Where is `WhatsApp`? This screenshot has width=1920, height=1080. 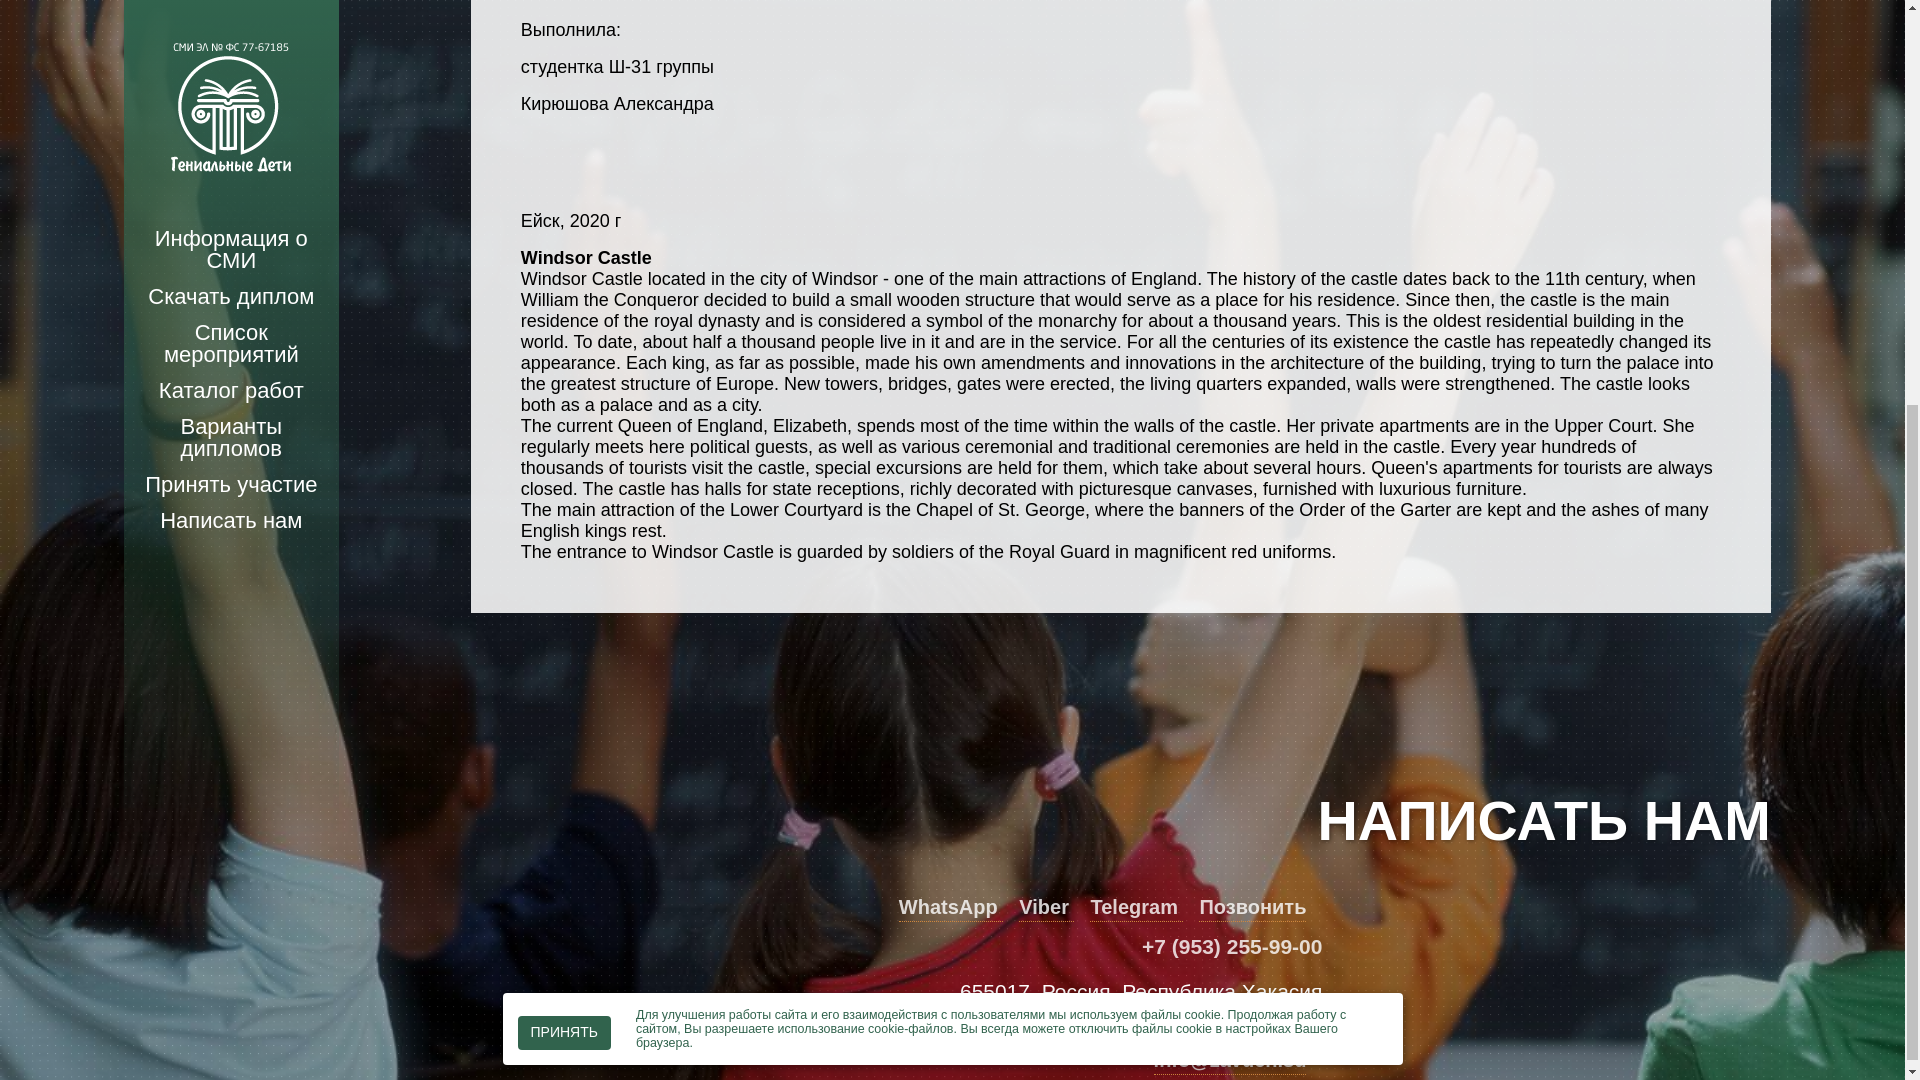 WhatsApp is located at coordinates (950, 909).